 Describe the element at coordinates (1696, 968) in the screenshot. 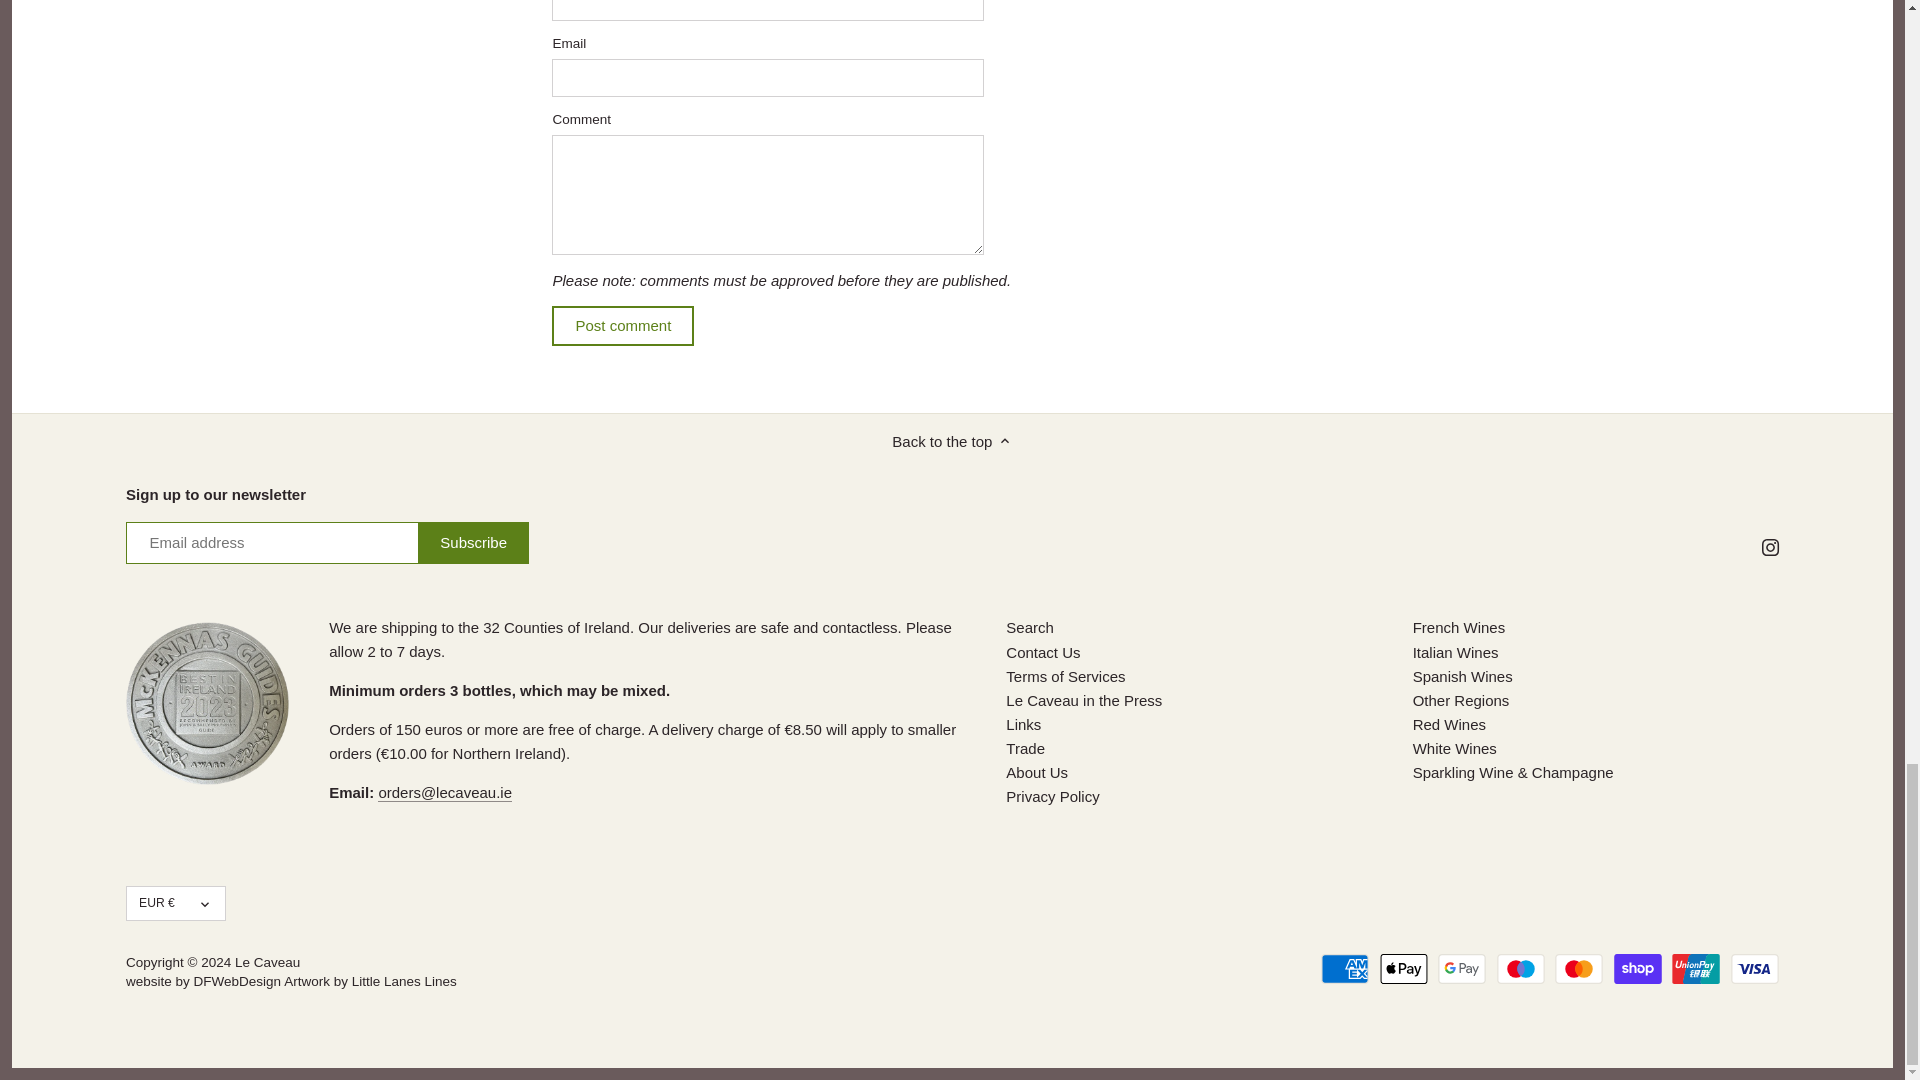

I see `Union Pay` at that location.